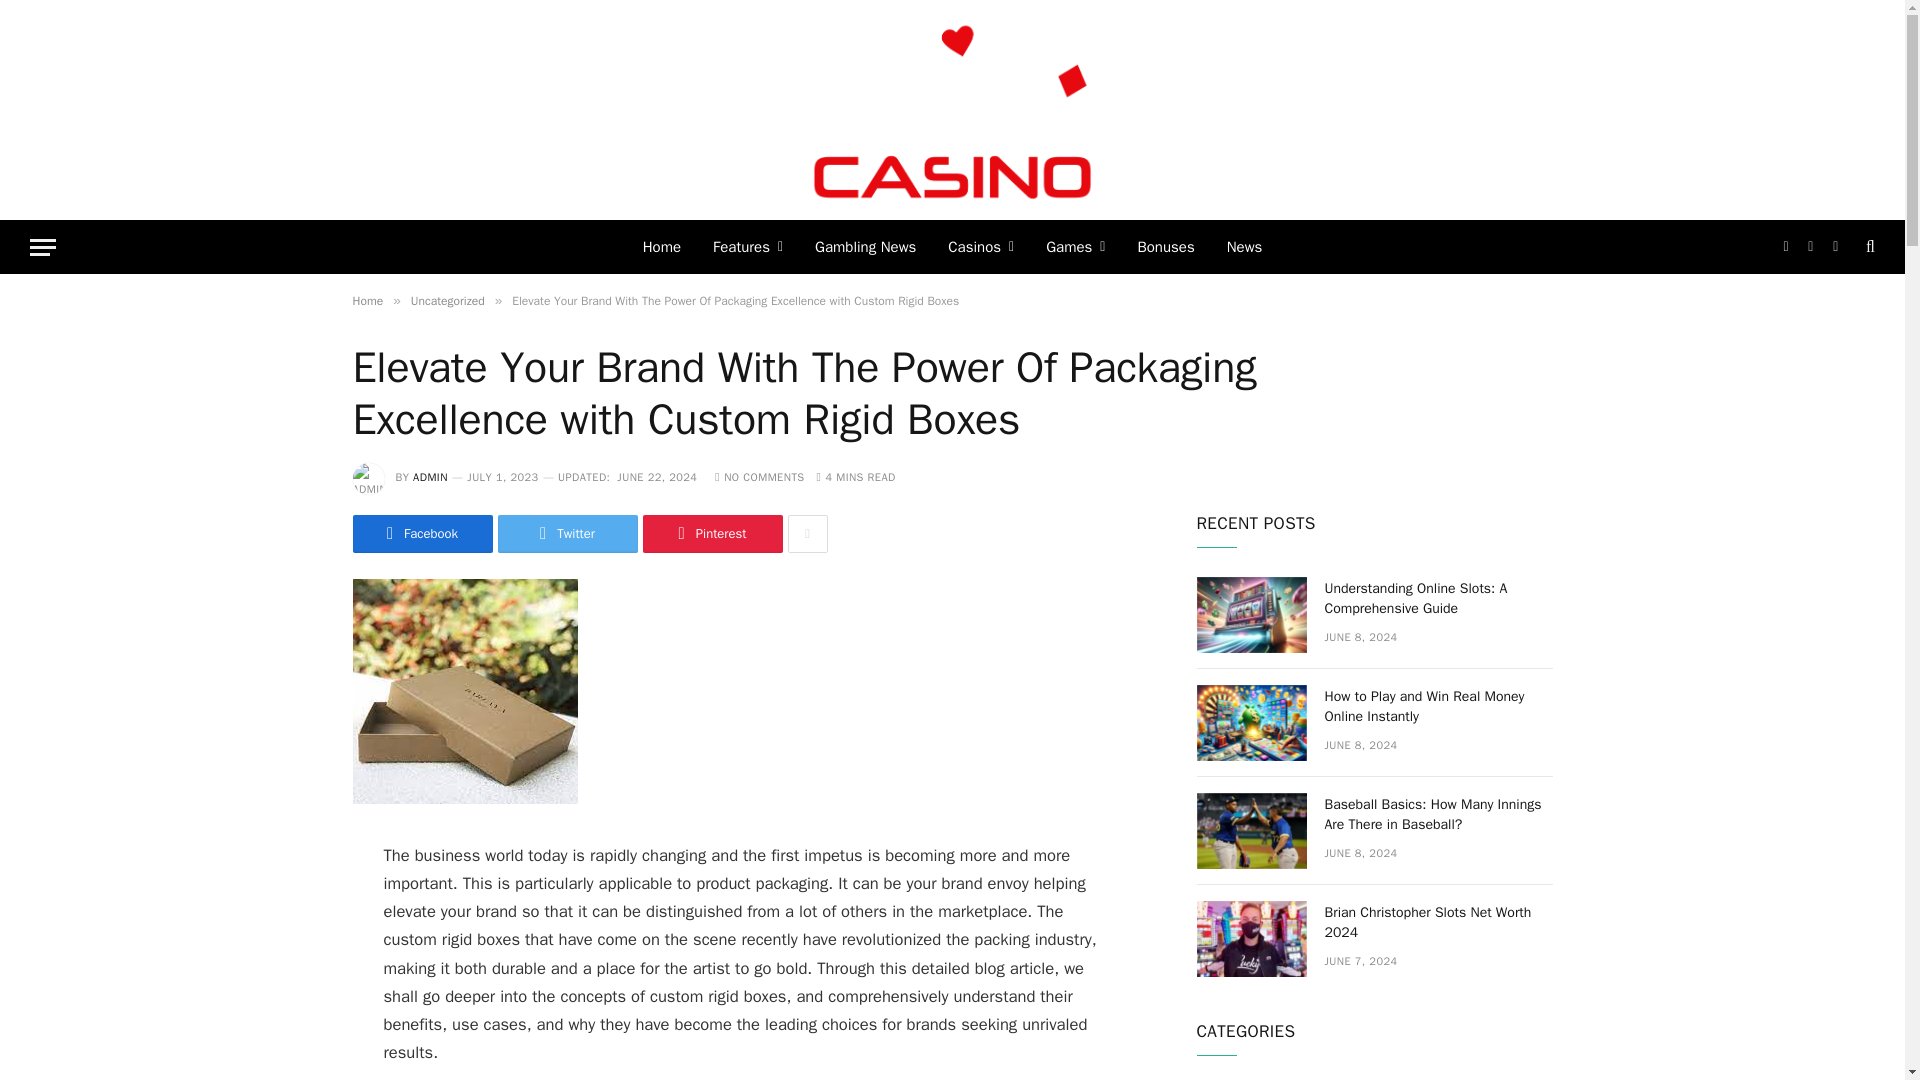 The height and width of the screenshot is (1080, 1920). What do you see at coordinates (953, 110) in the screenshot?
I see `Most Famous Casino ` at bounding box center [953, 110].